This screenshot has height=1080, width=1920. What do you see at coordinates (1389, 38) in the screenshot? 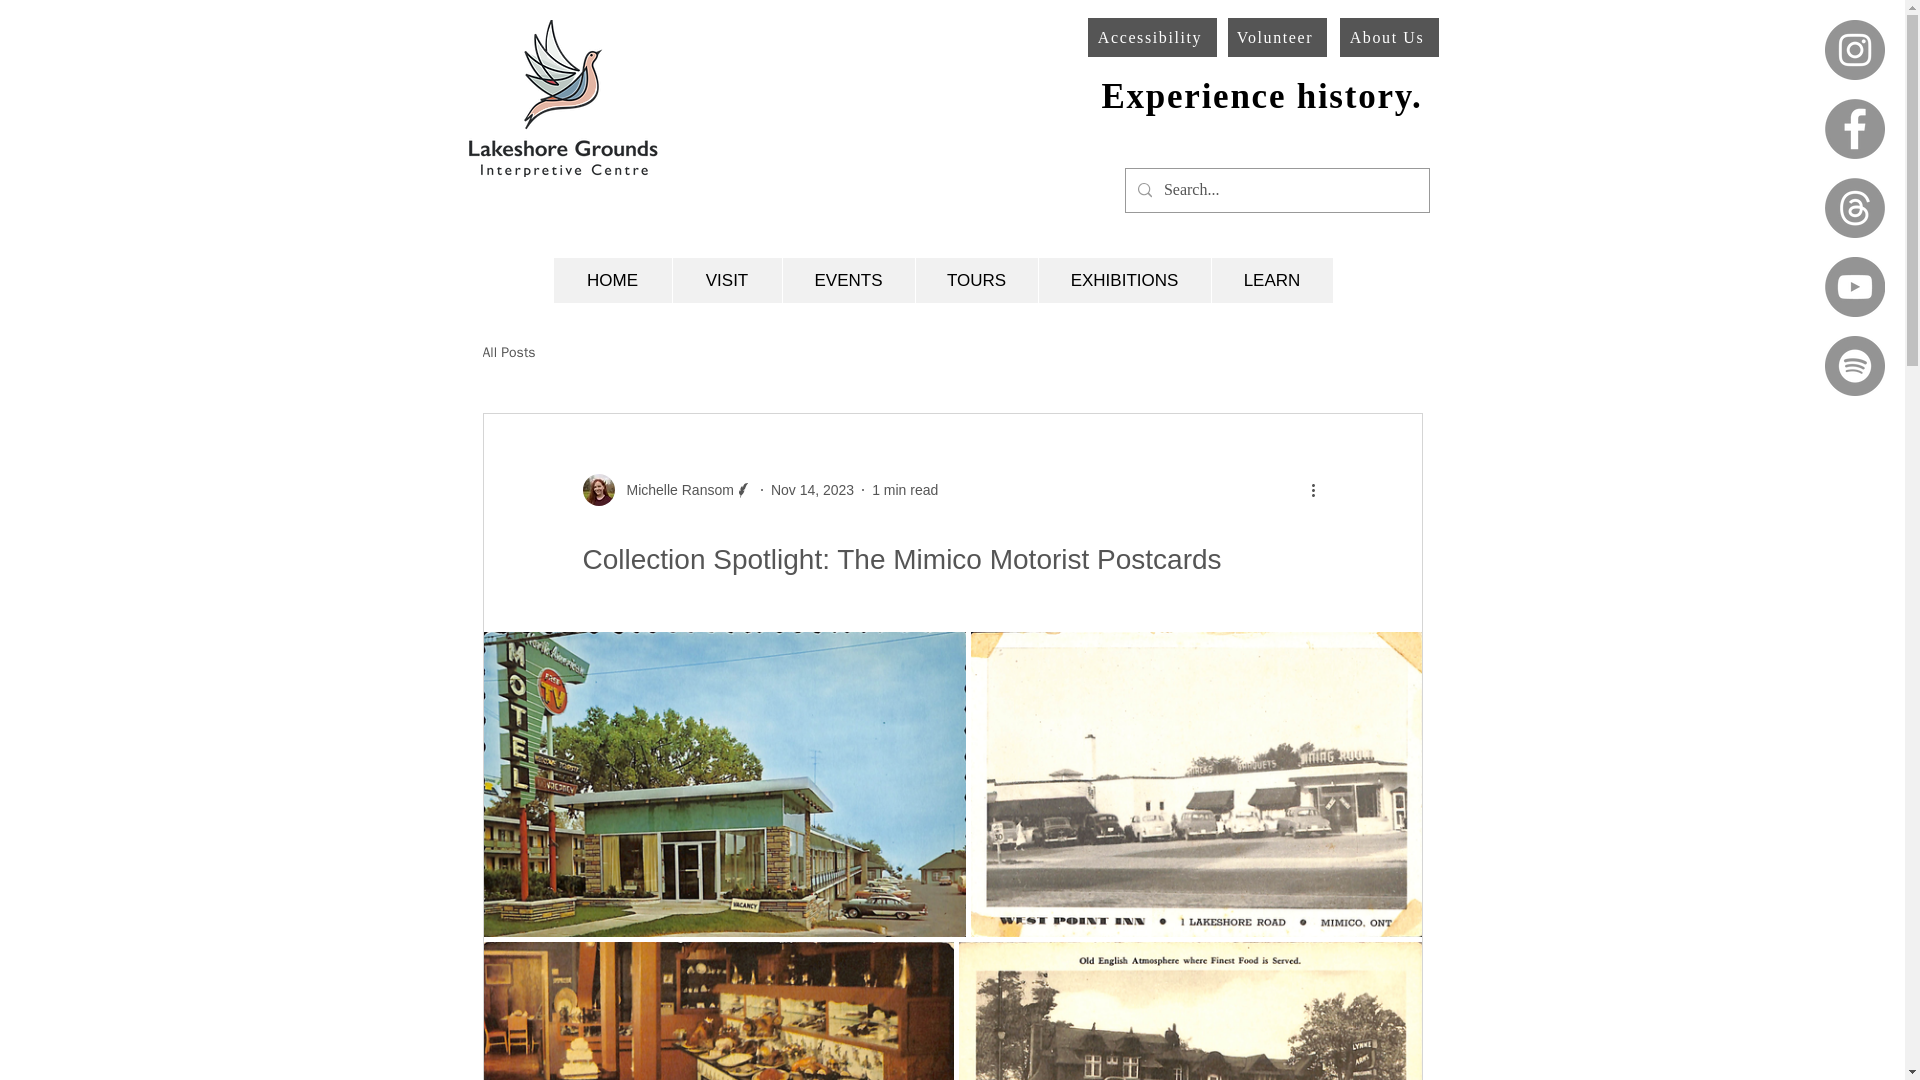
I see `About Us` at bounding box center [1389, 38].